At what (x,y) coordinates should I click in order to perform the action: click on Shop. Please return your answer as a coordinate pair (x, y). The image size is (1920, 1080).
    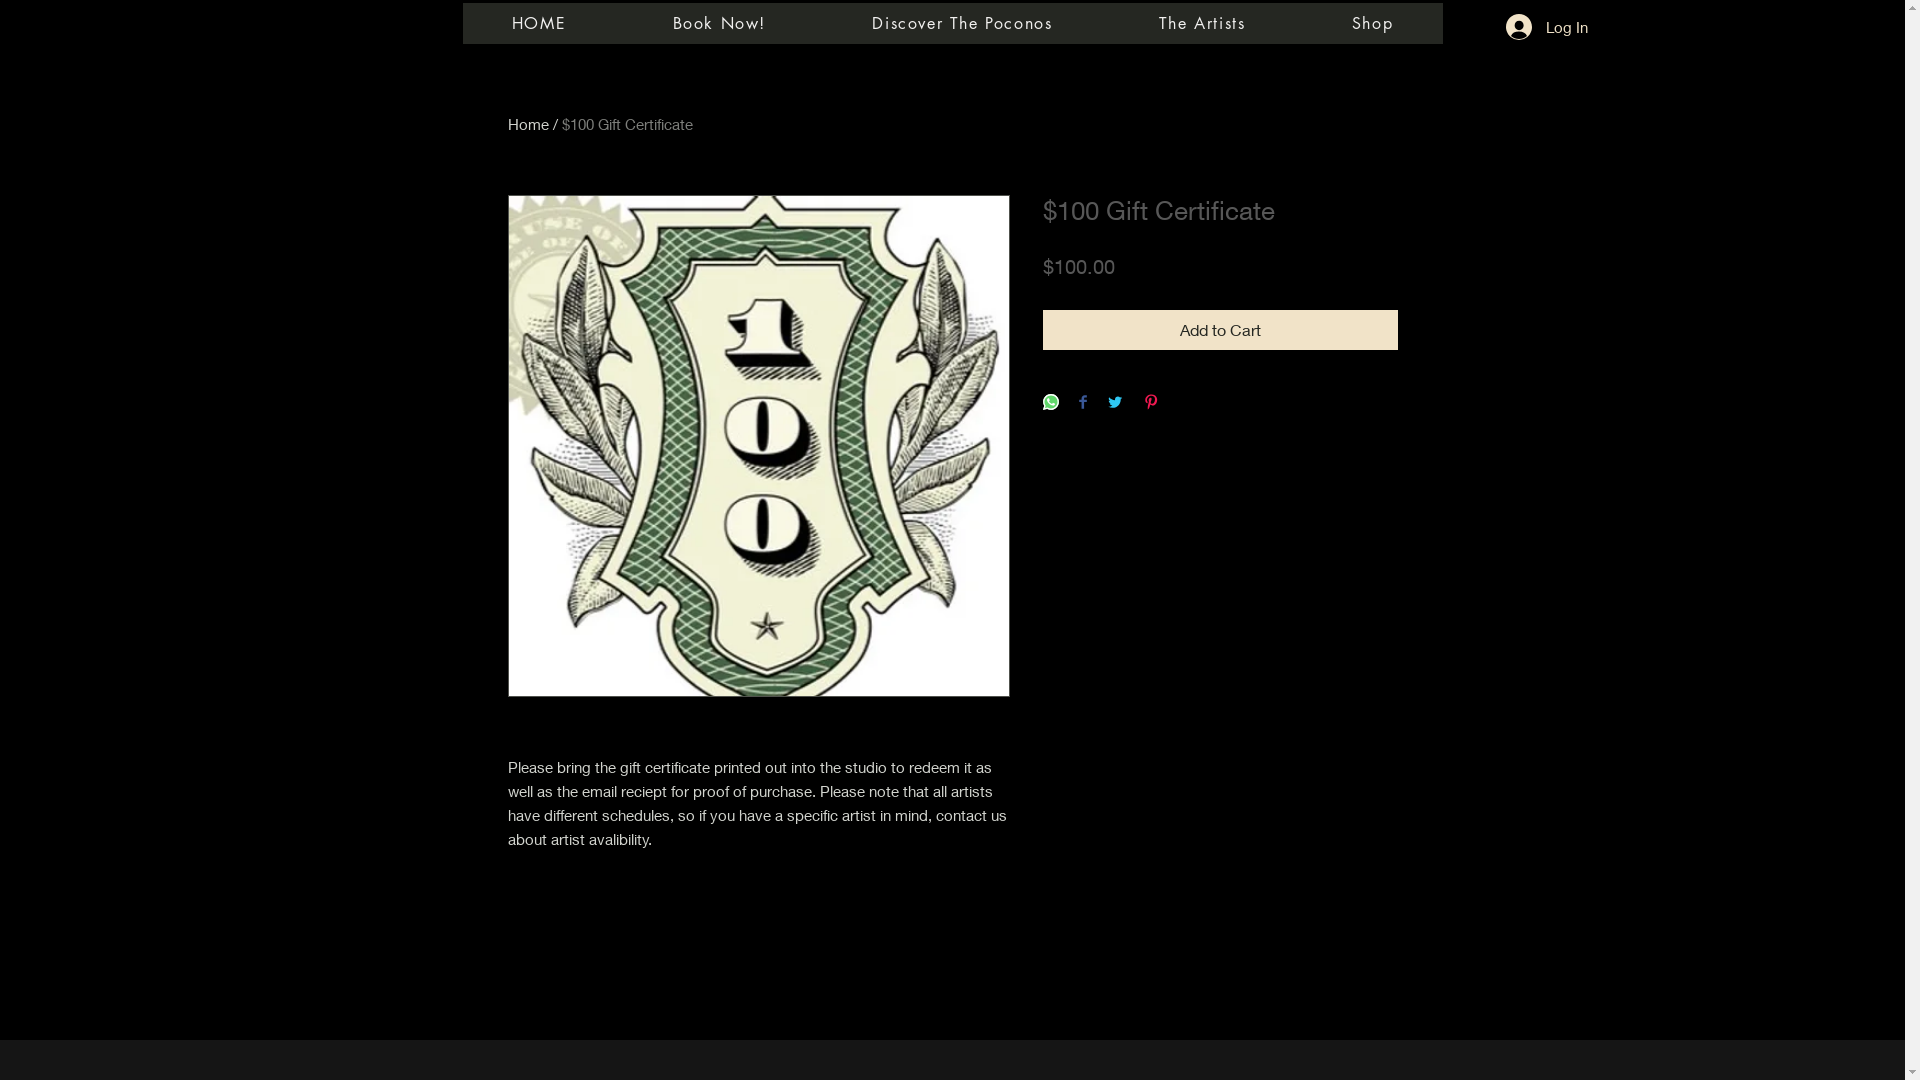
    Looking at the image, I should click on (1373, 24).